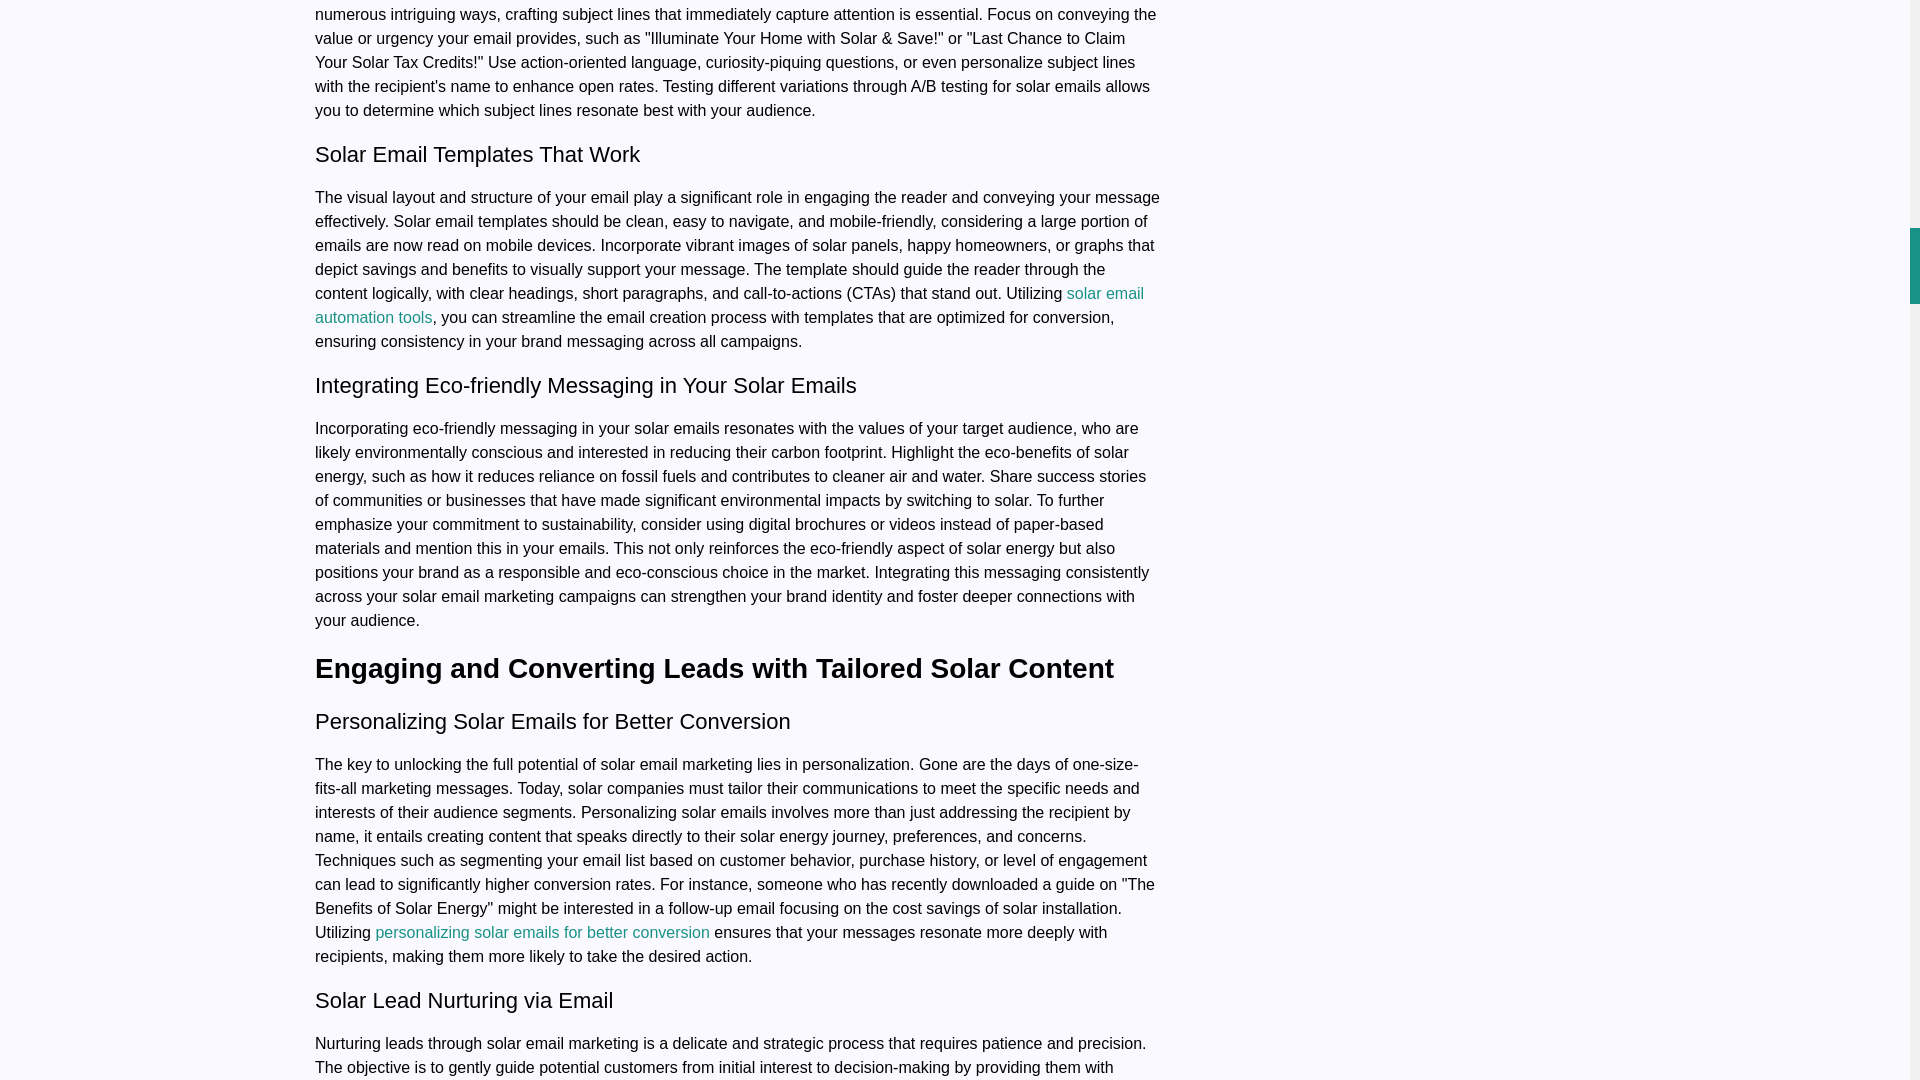 This screenshot has width=1920, height=1080. What do you see at coordinates (541, 932) in the screenshot?
I see `personalizing solar emails for better conversion` at bounding box center [541, 932].